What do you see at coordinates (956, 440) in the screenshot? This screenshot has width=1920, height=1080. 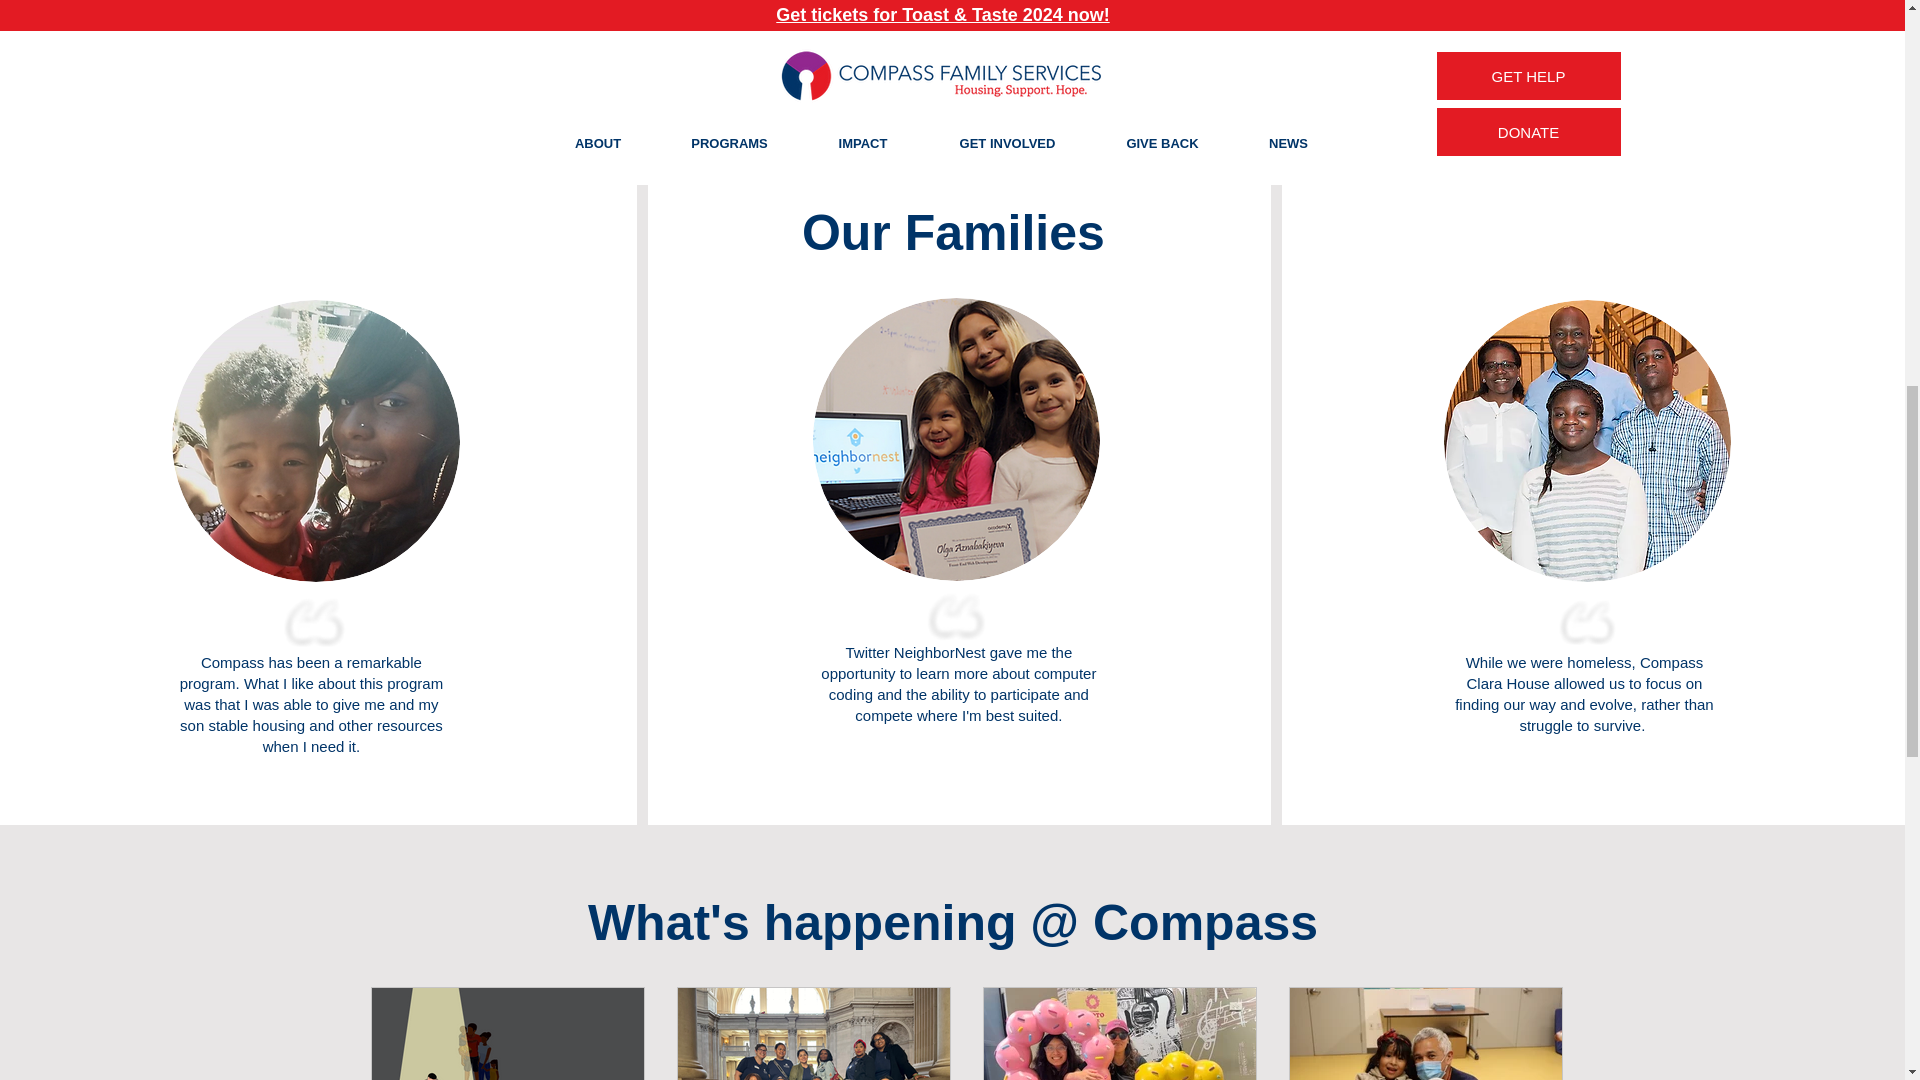 I see `GettyImages-124893619.jpg` at bounding box center [956, 440].